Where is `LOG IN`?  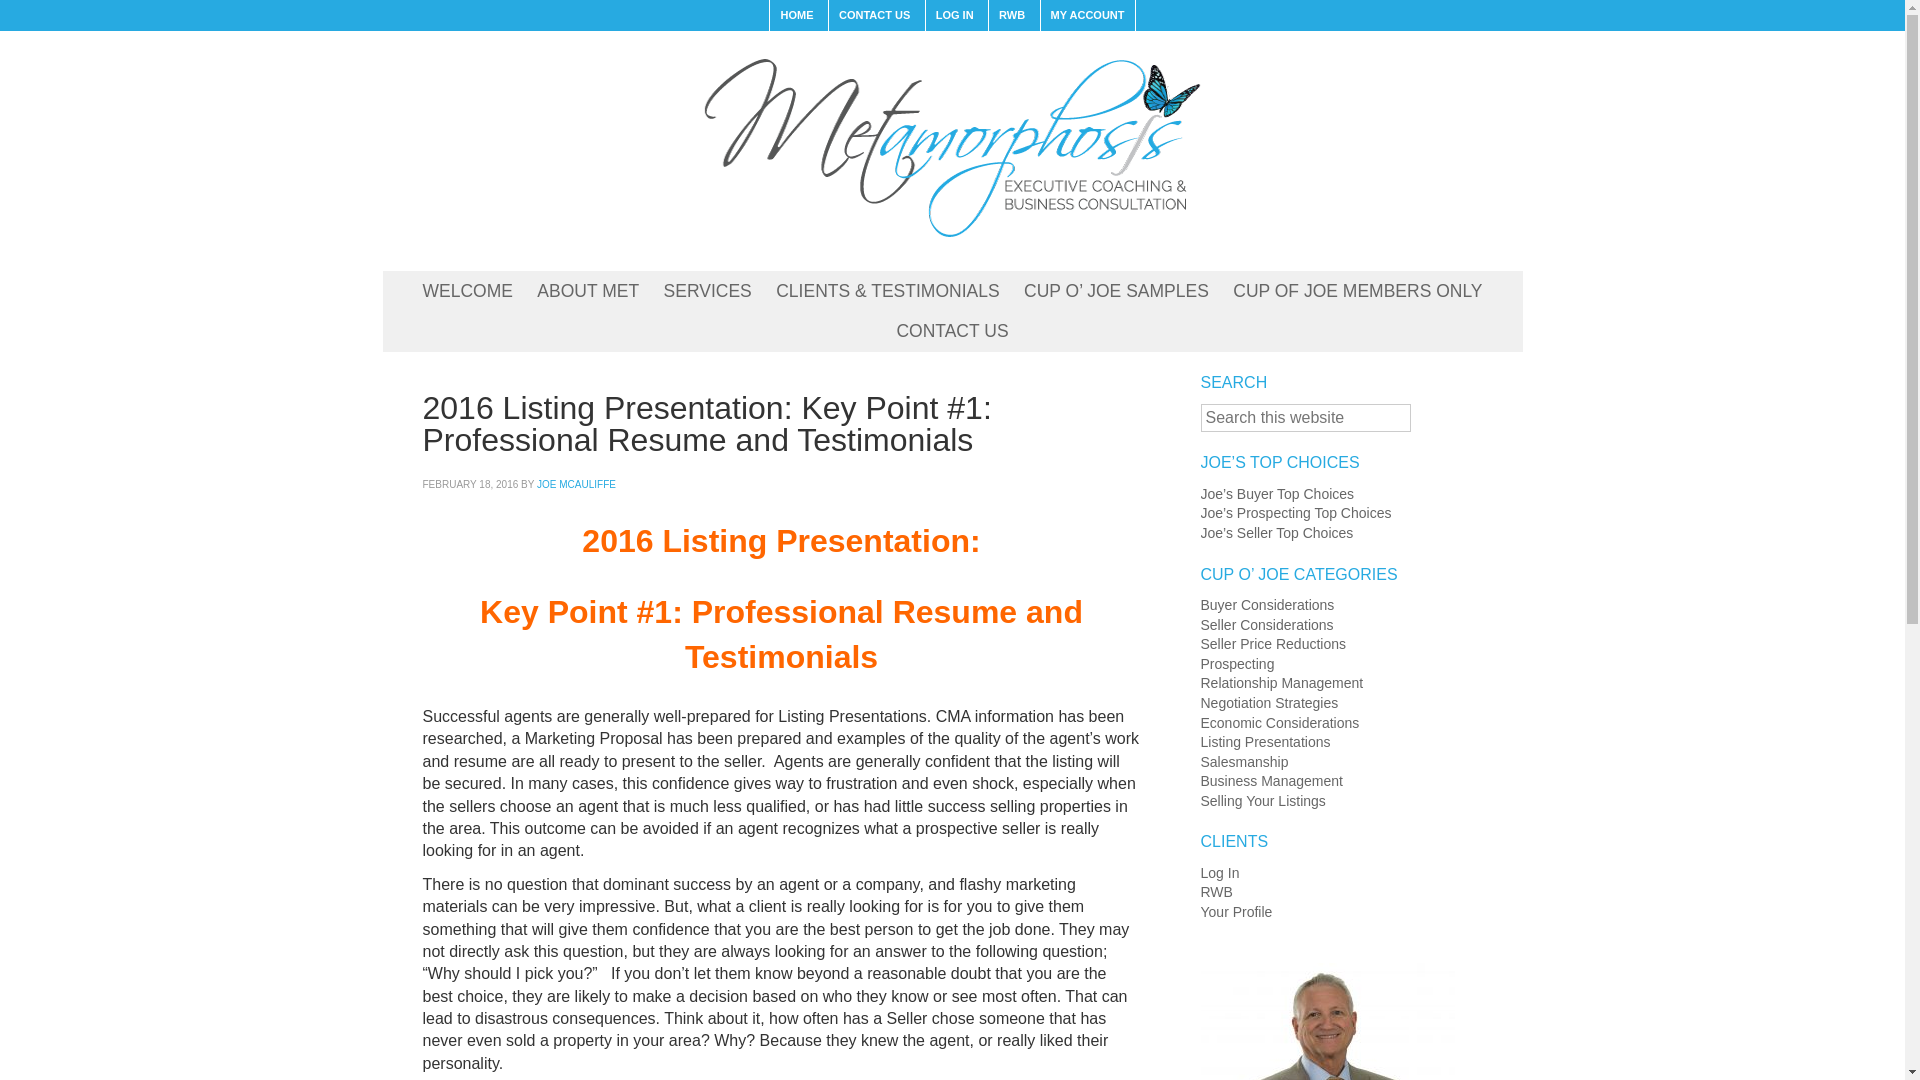
LOG IN is located at coordinates (954, 16).